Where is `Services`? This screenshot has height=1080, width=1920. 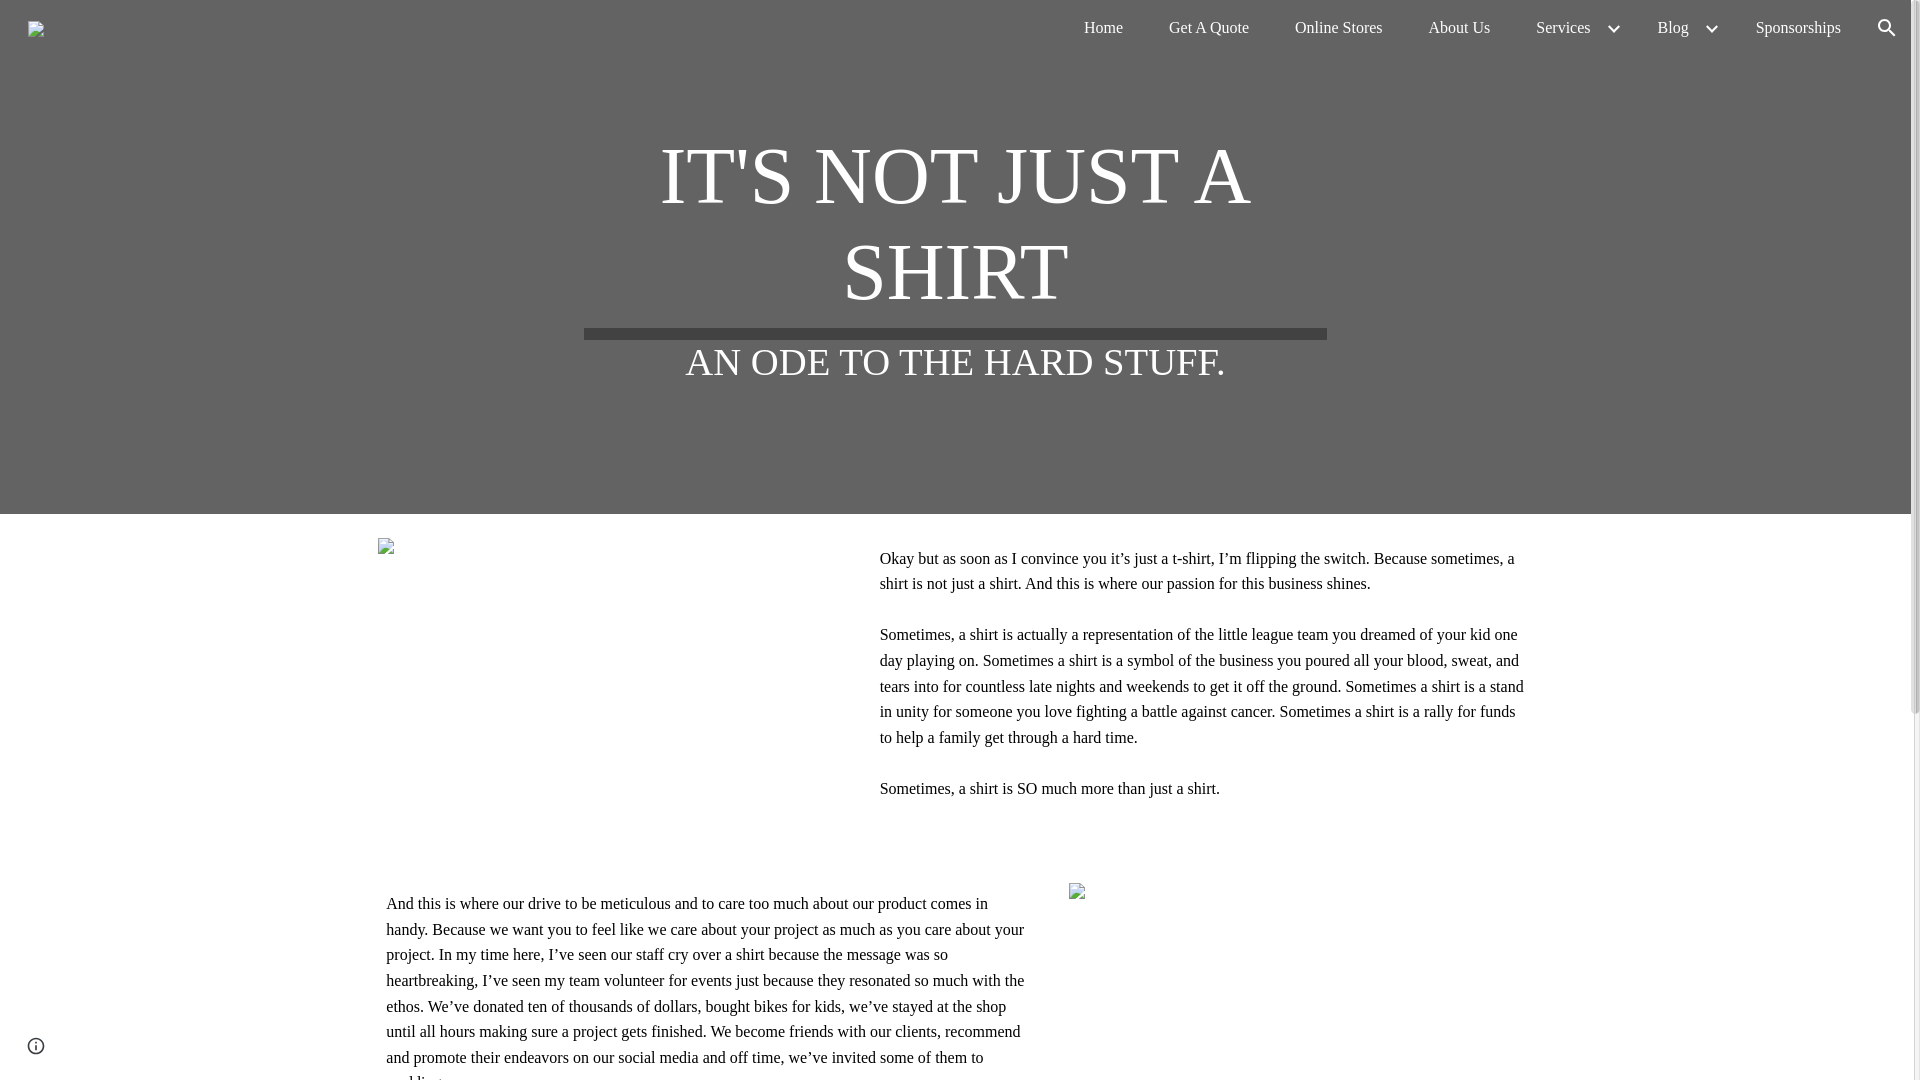 Services is located at coordinates (1562, 28).